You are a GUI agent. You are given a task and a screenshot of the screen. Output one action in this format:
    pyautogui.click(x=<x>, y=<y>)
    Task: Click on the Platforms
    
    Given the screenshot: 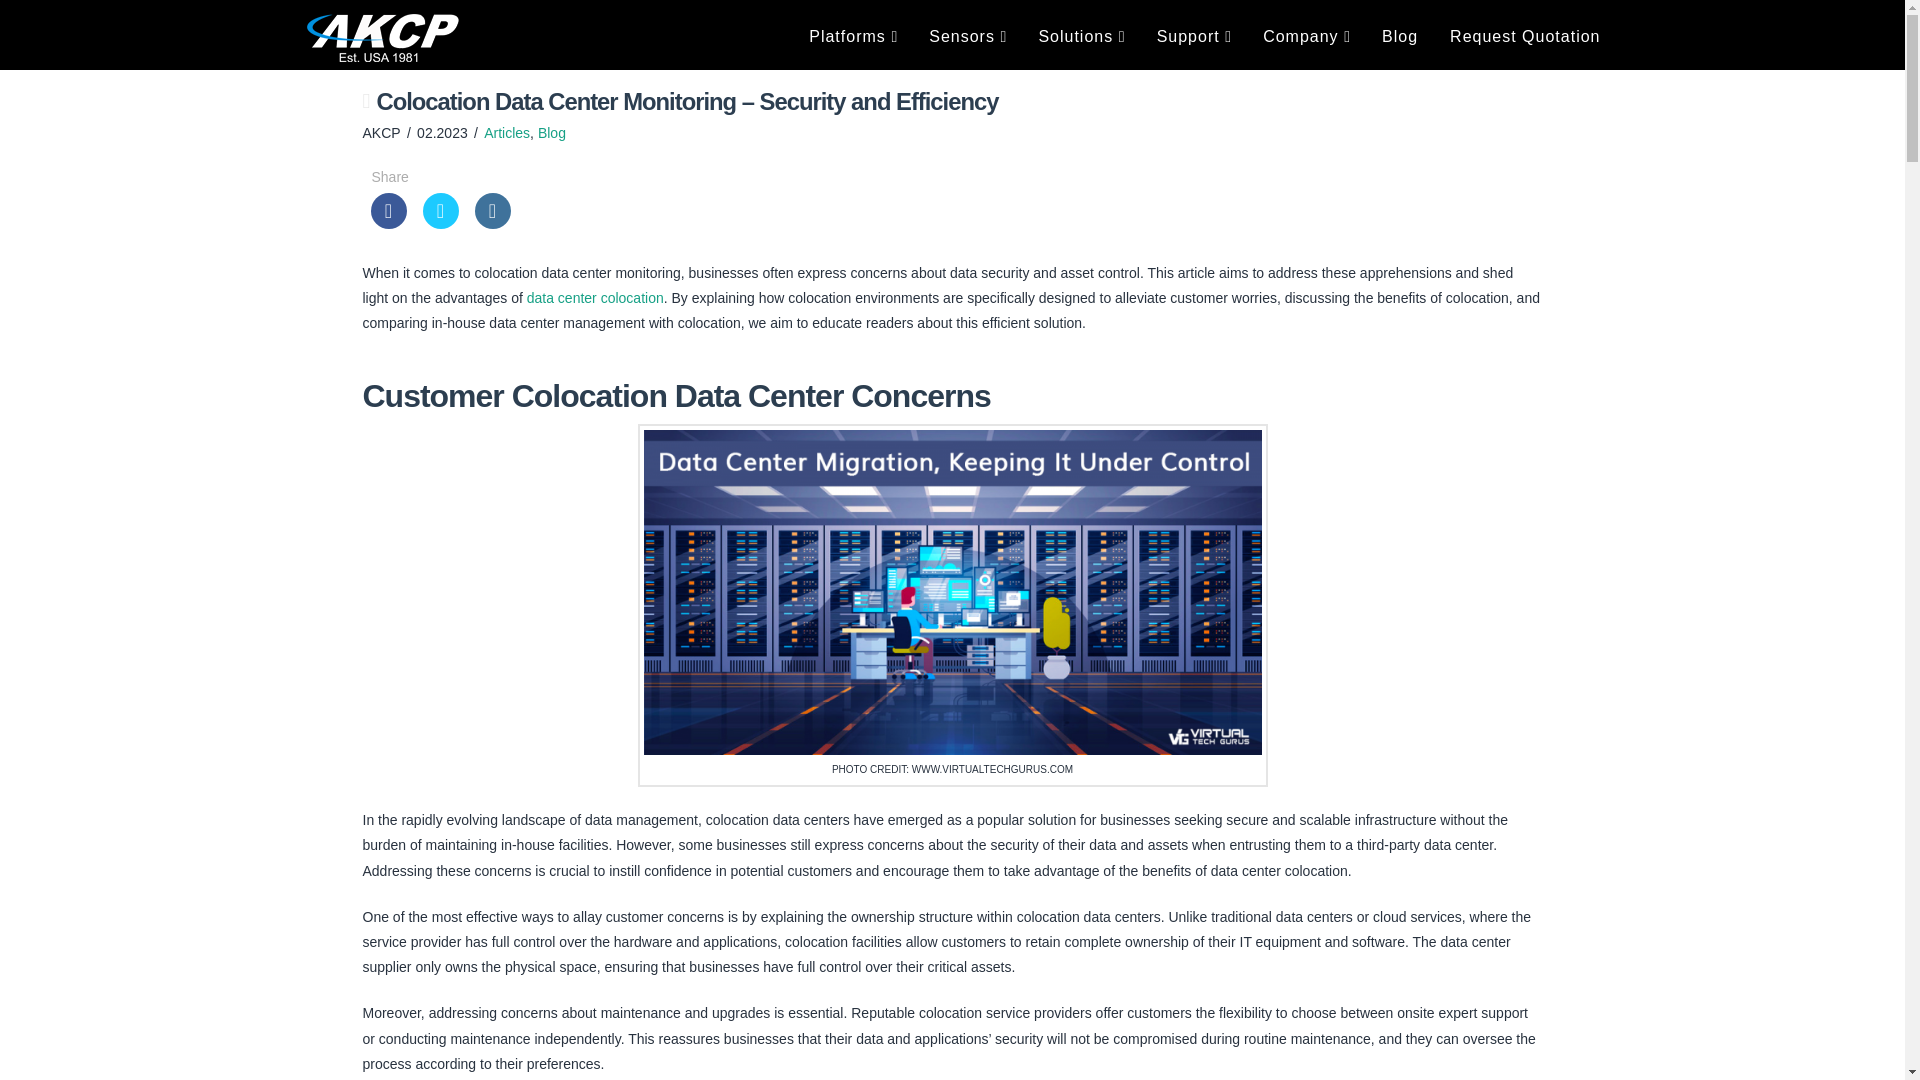 What is the action you would take?
    pyautogui.click(x=852, y=37)
    